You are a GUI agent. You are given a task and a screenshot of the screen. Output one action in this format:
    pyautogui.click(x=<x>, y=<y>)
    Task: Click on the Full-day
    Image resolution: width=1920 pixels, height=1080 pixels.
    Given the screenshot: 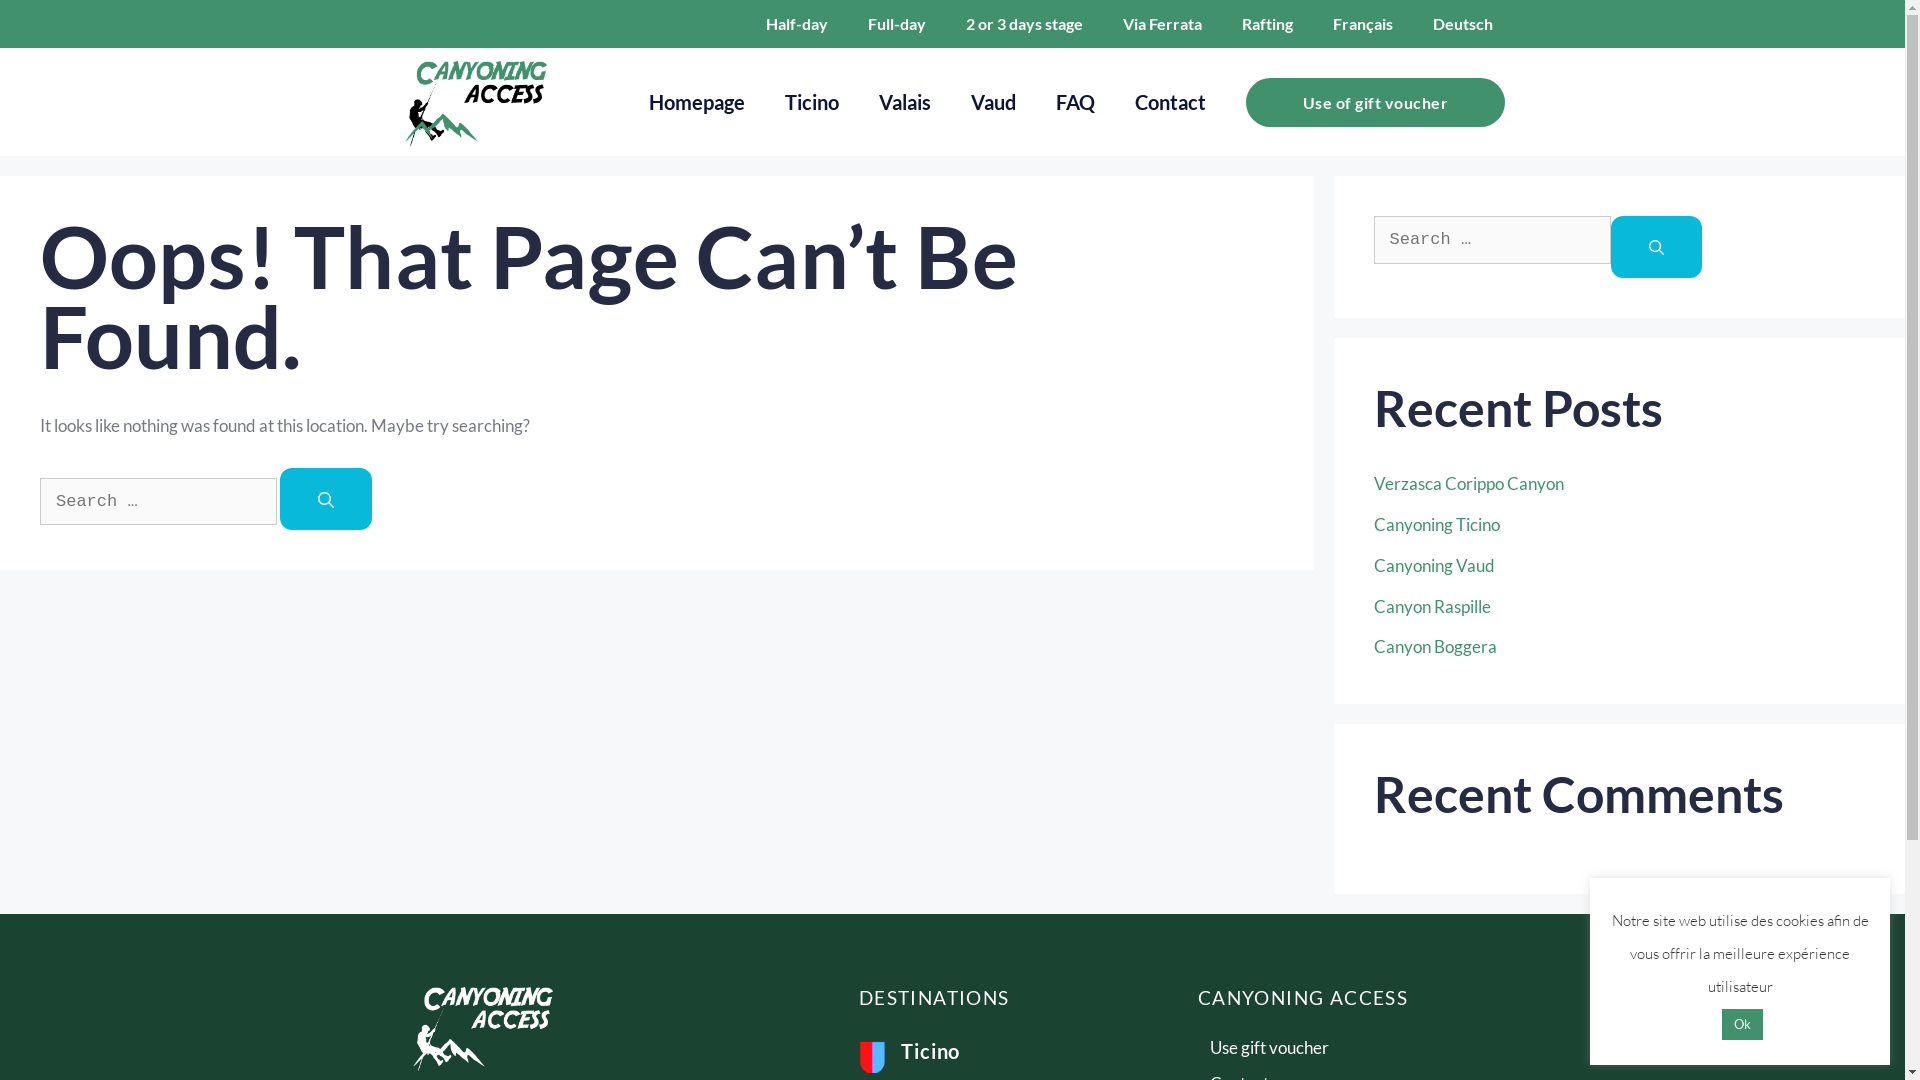 What is the action you would take?
    pyautogui.click(x=897, y=24)
    